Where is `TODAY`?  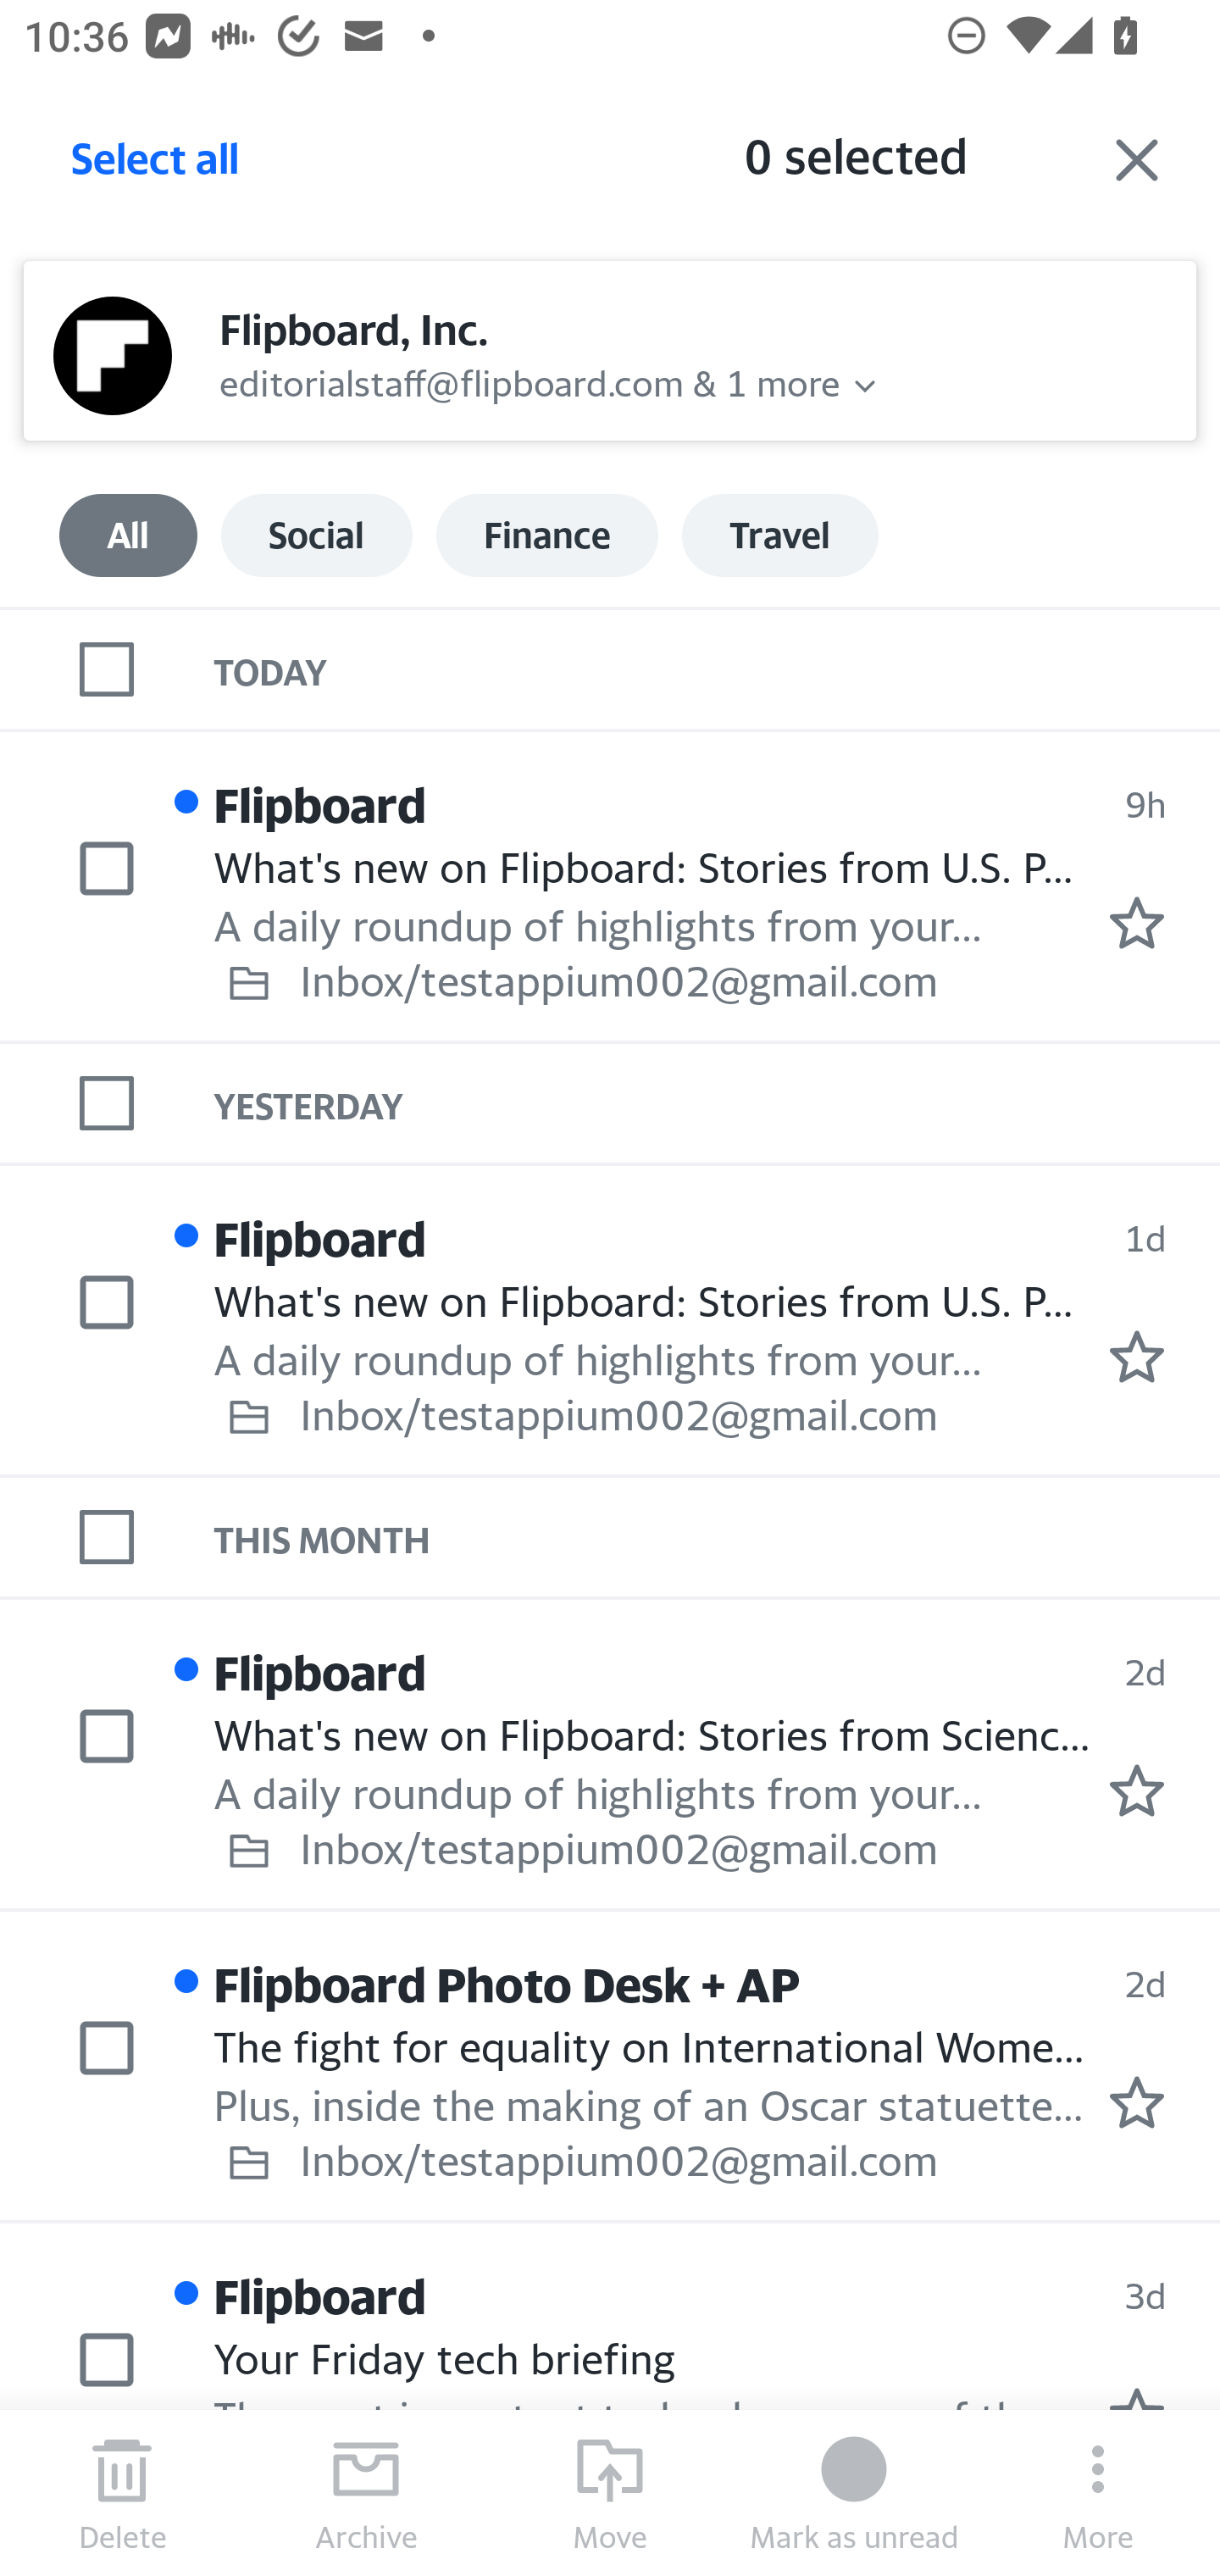 TODAY is located at coordinates (717, 668).